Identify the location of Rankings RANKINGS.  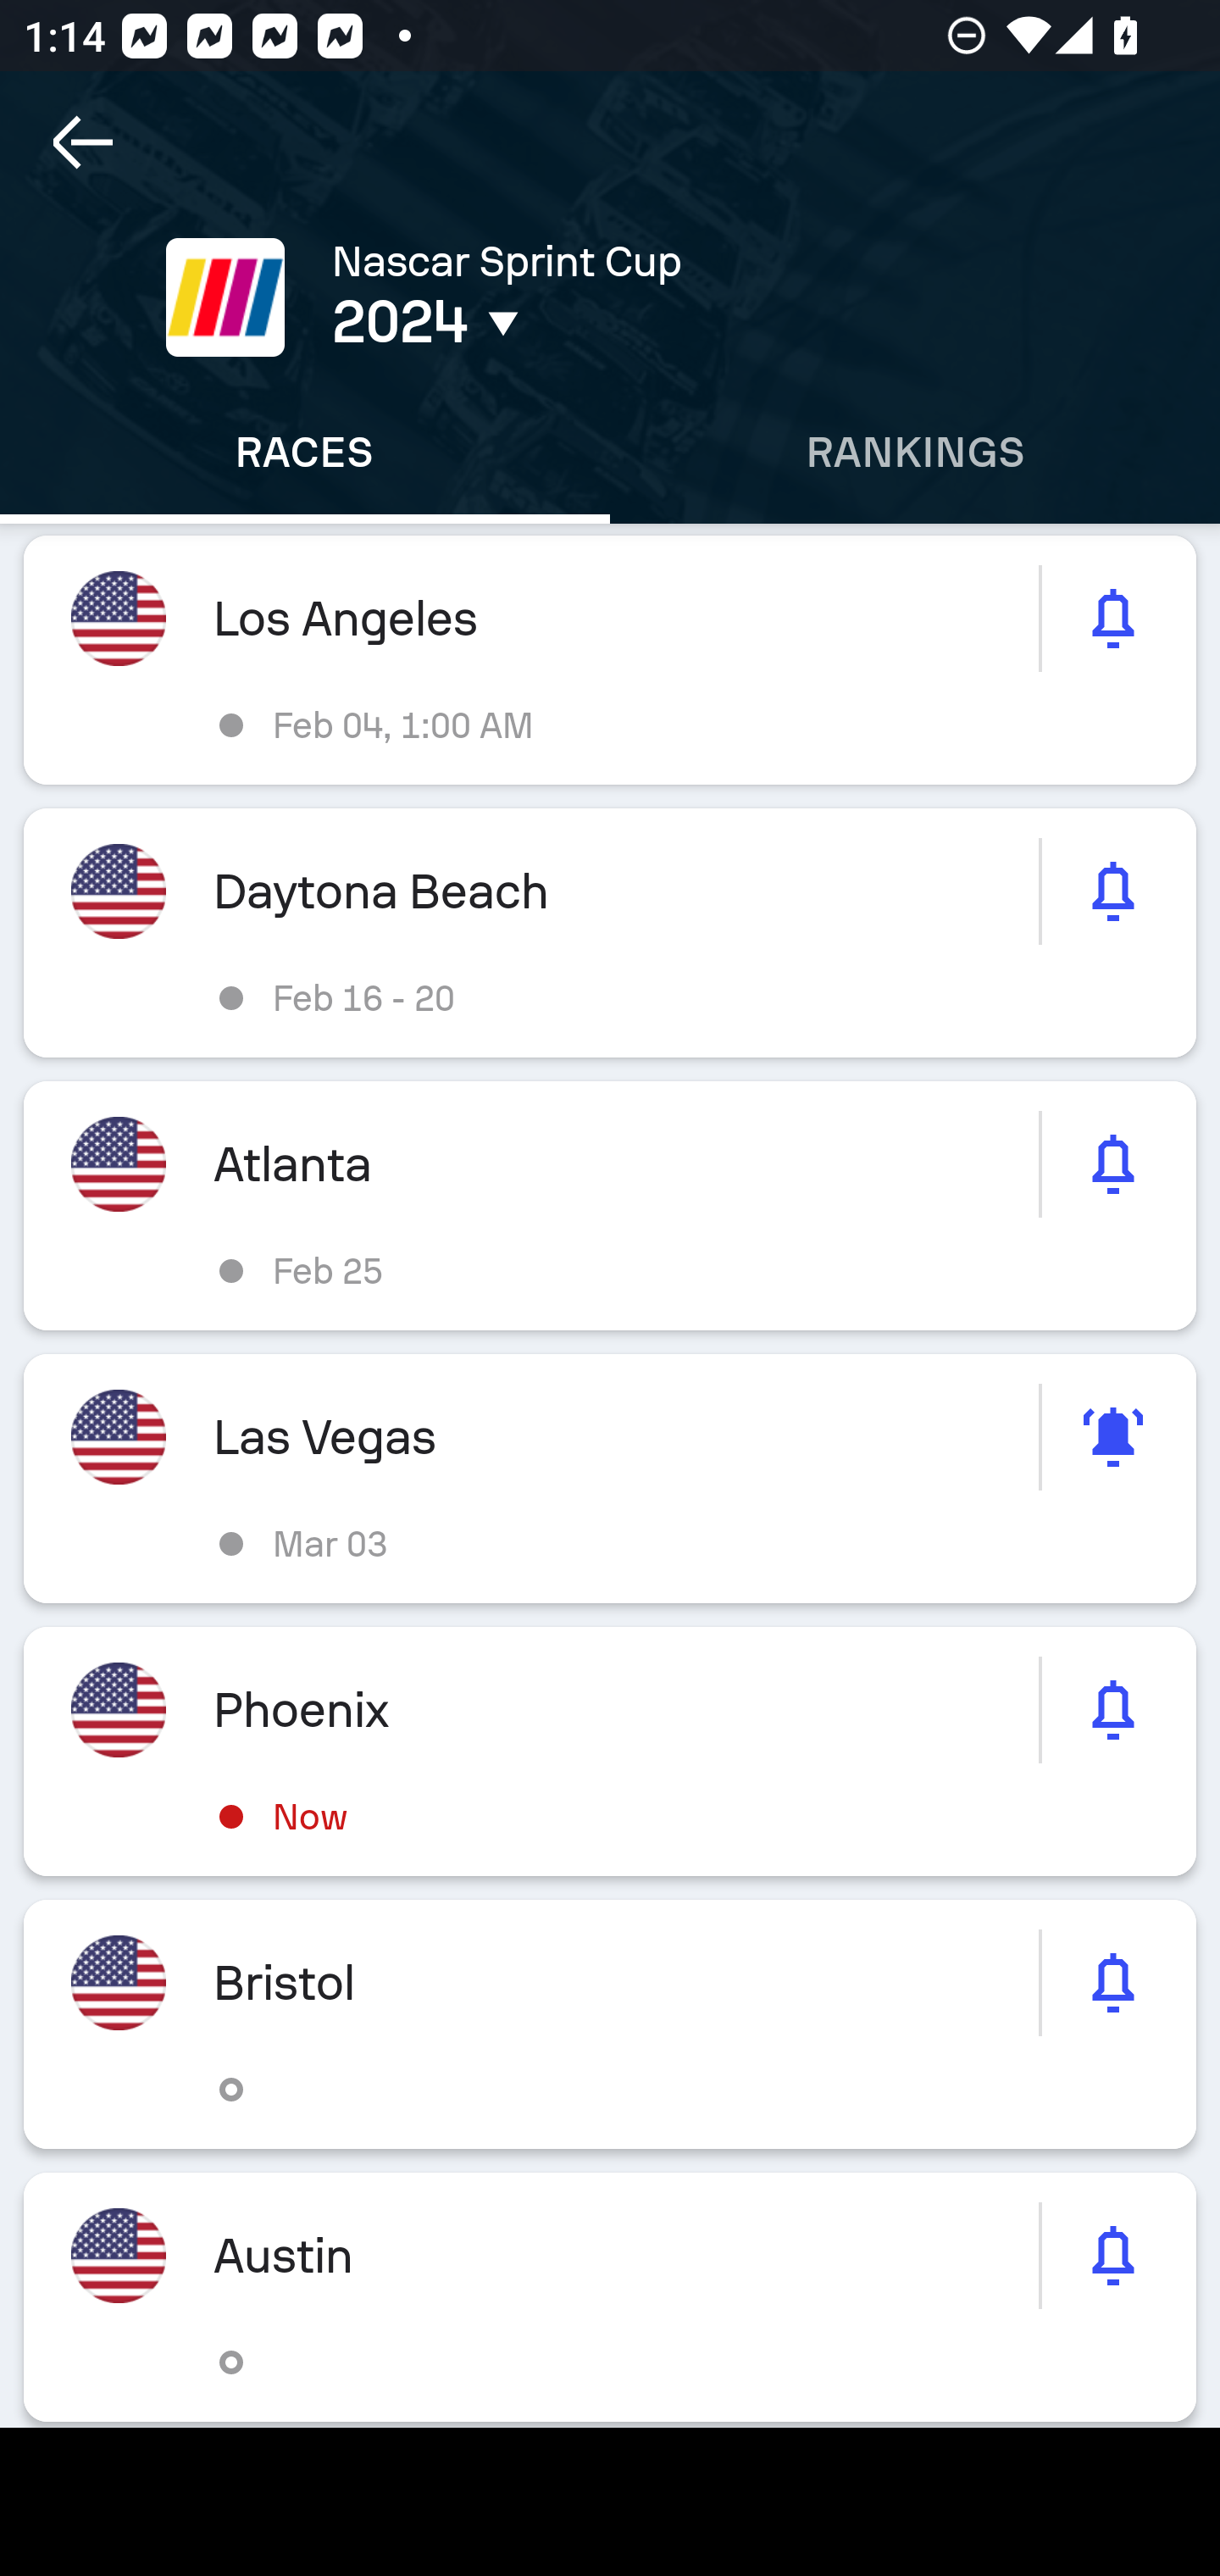
(915, 452).